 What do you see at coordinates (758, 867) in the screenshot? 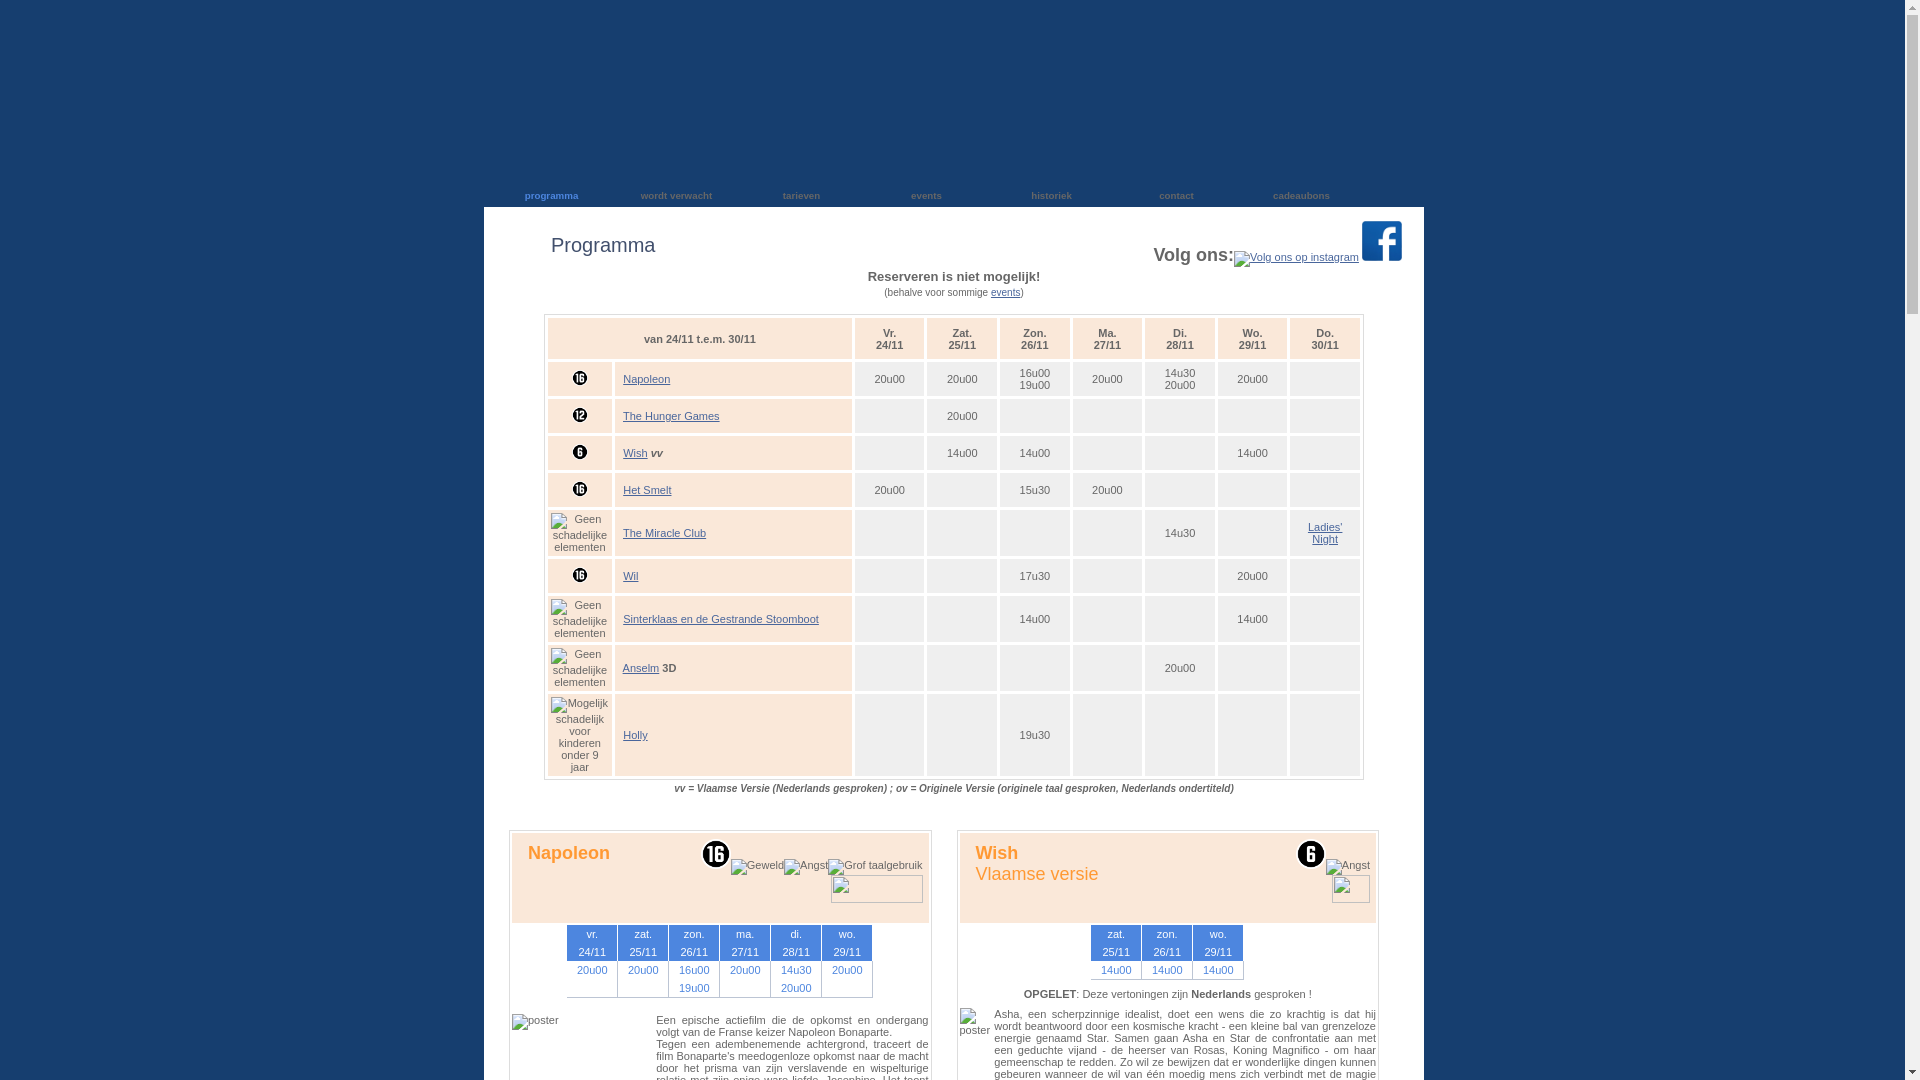
I see `Geweld` at bounding box center [758, 867].